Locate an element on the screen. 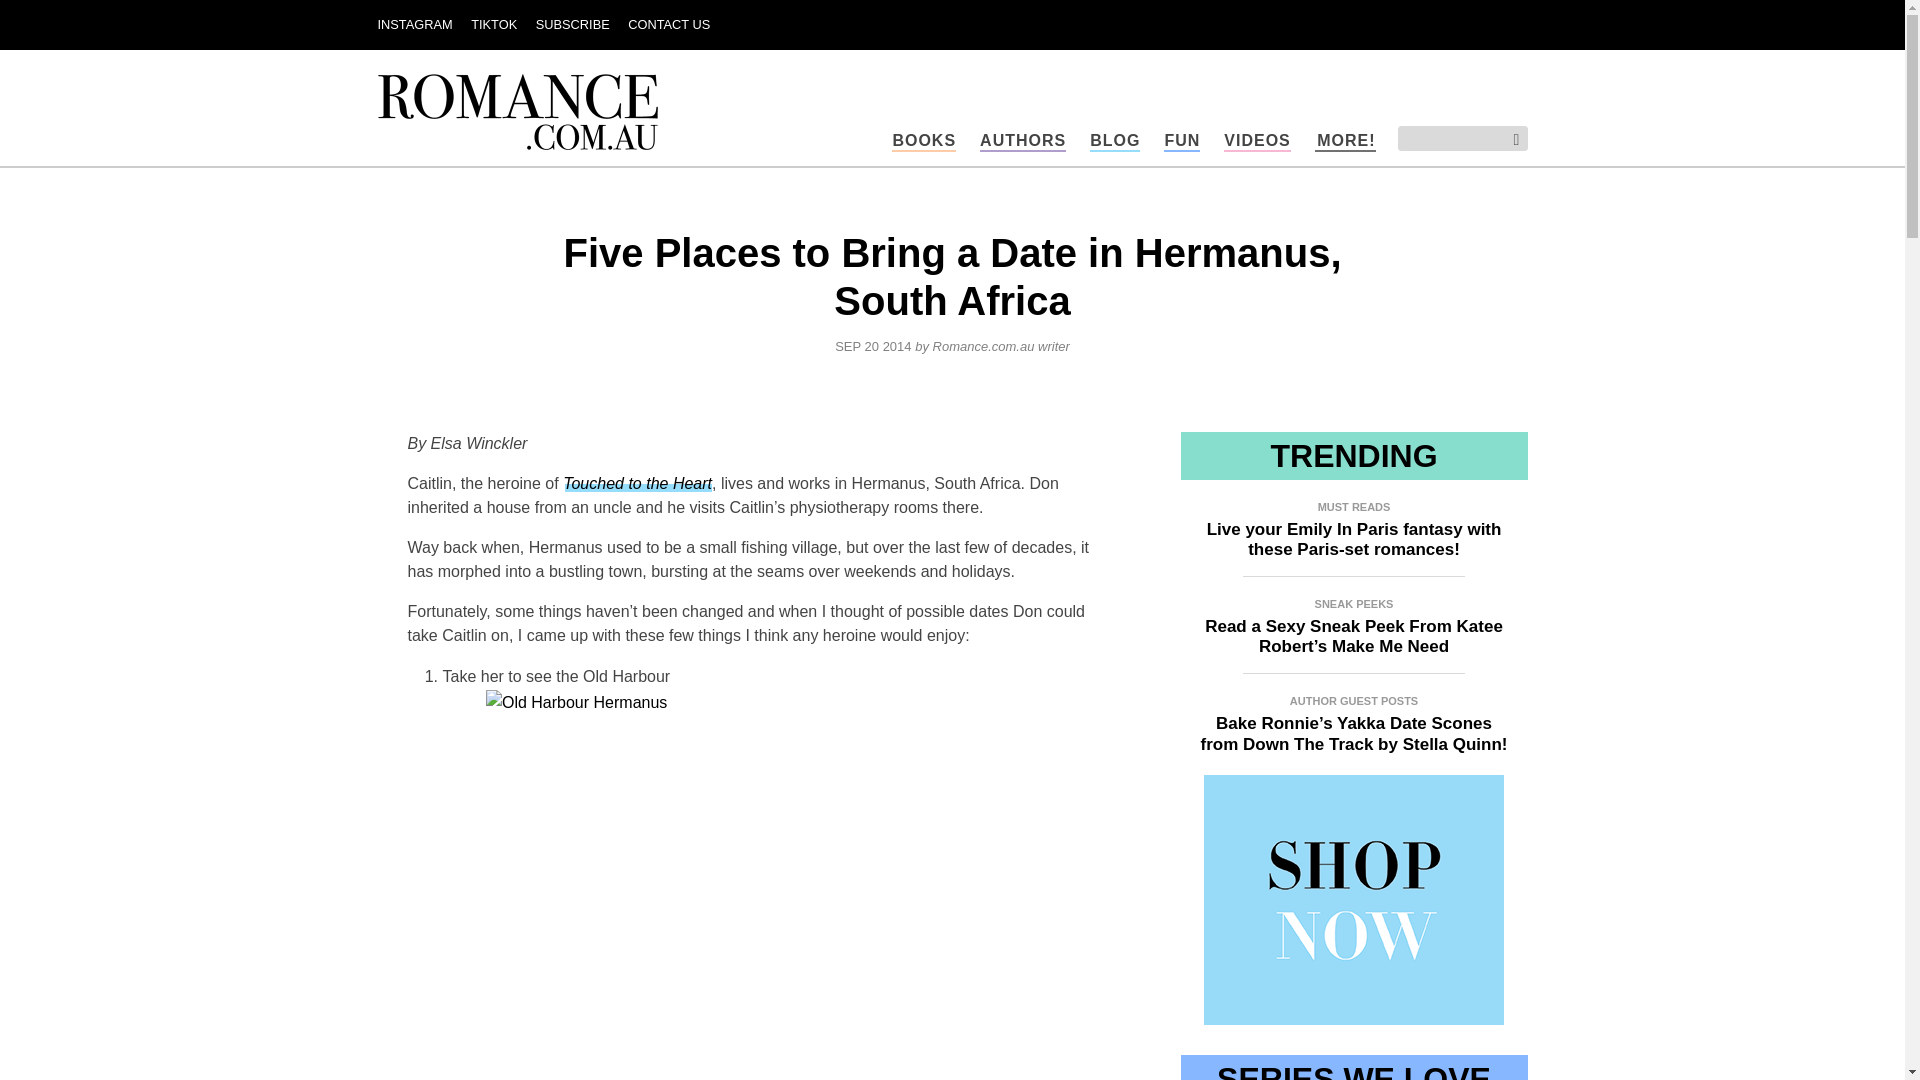 The height and width of the screenshot is (1080, 1920). TIKTOK is located at coordinates (493, 24).